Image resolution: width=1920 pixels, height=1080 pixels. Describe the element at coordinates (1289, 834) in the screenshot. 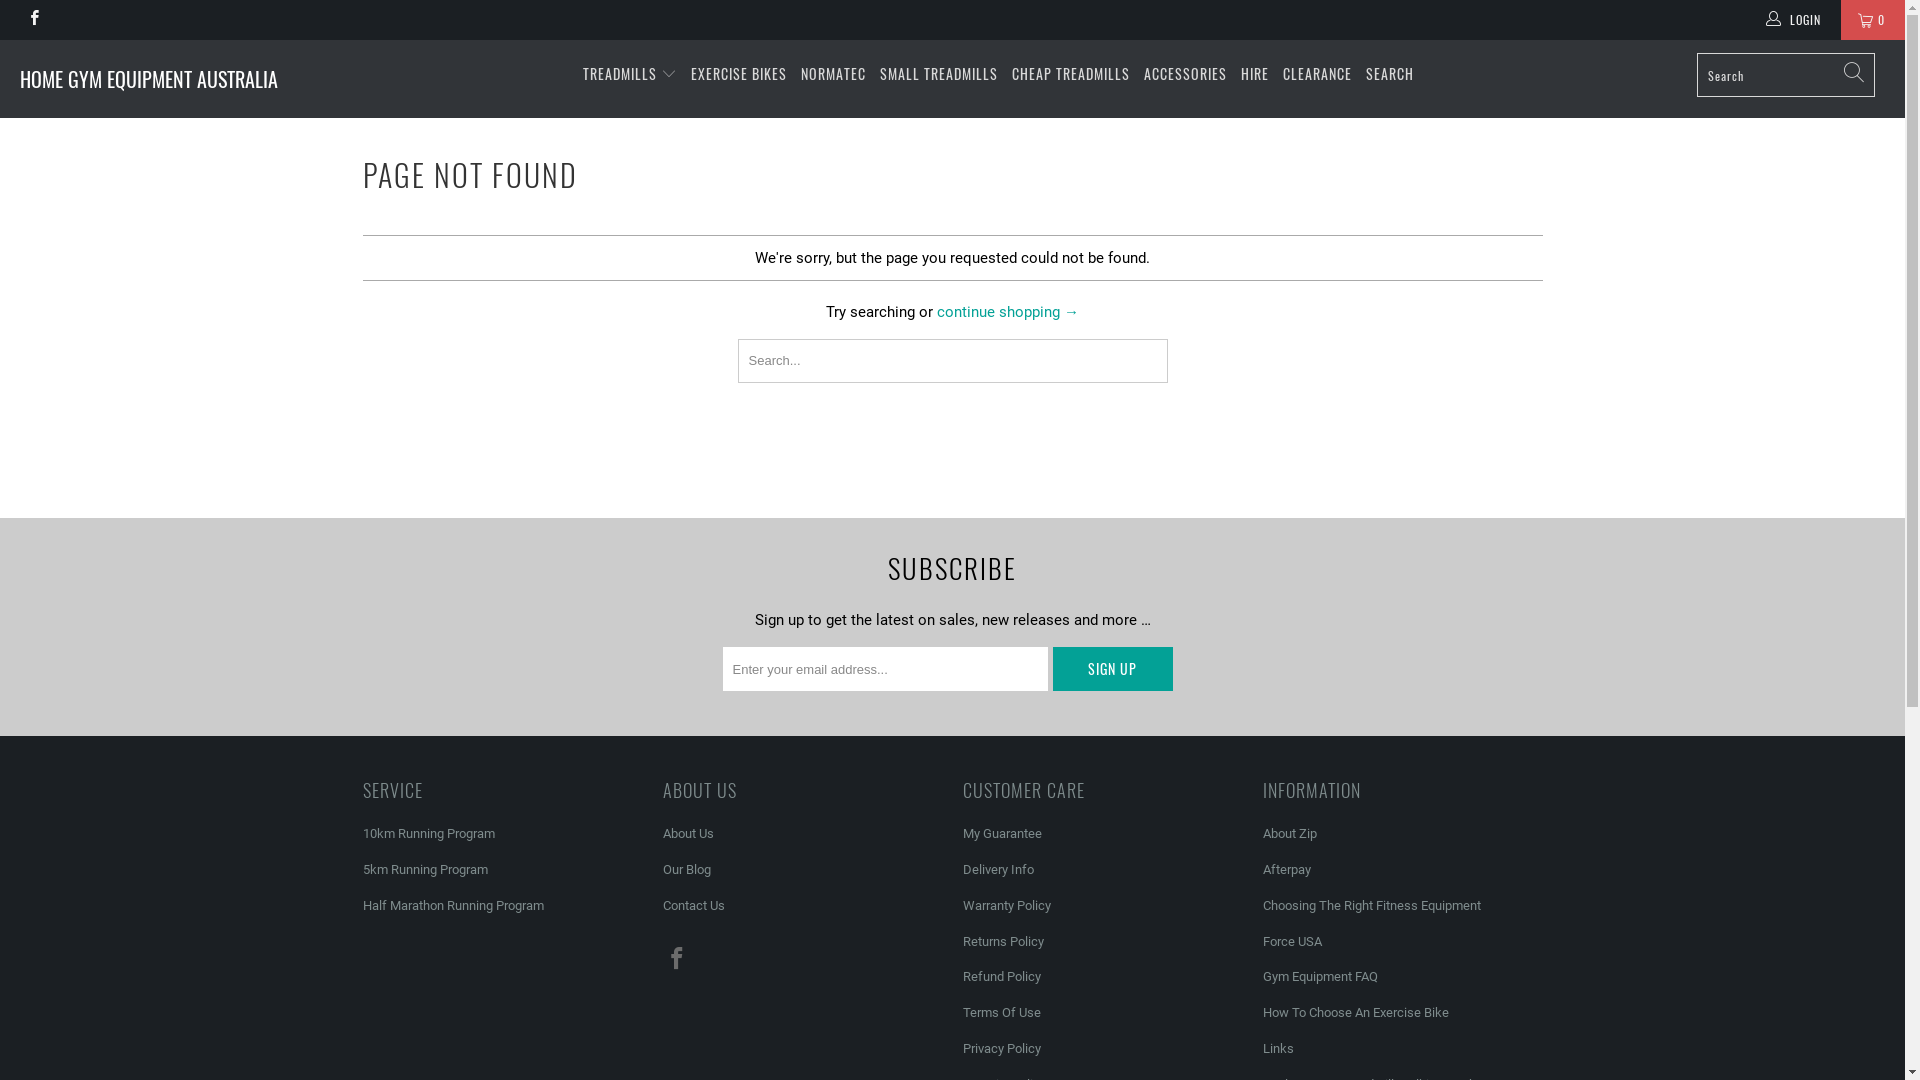

I see `About Zip` at that location.